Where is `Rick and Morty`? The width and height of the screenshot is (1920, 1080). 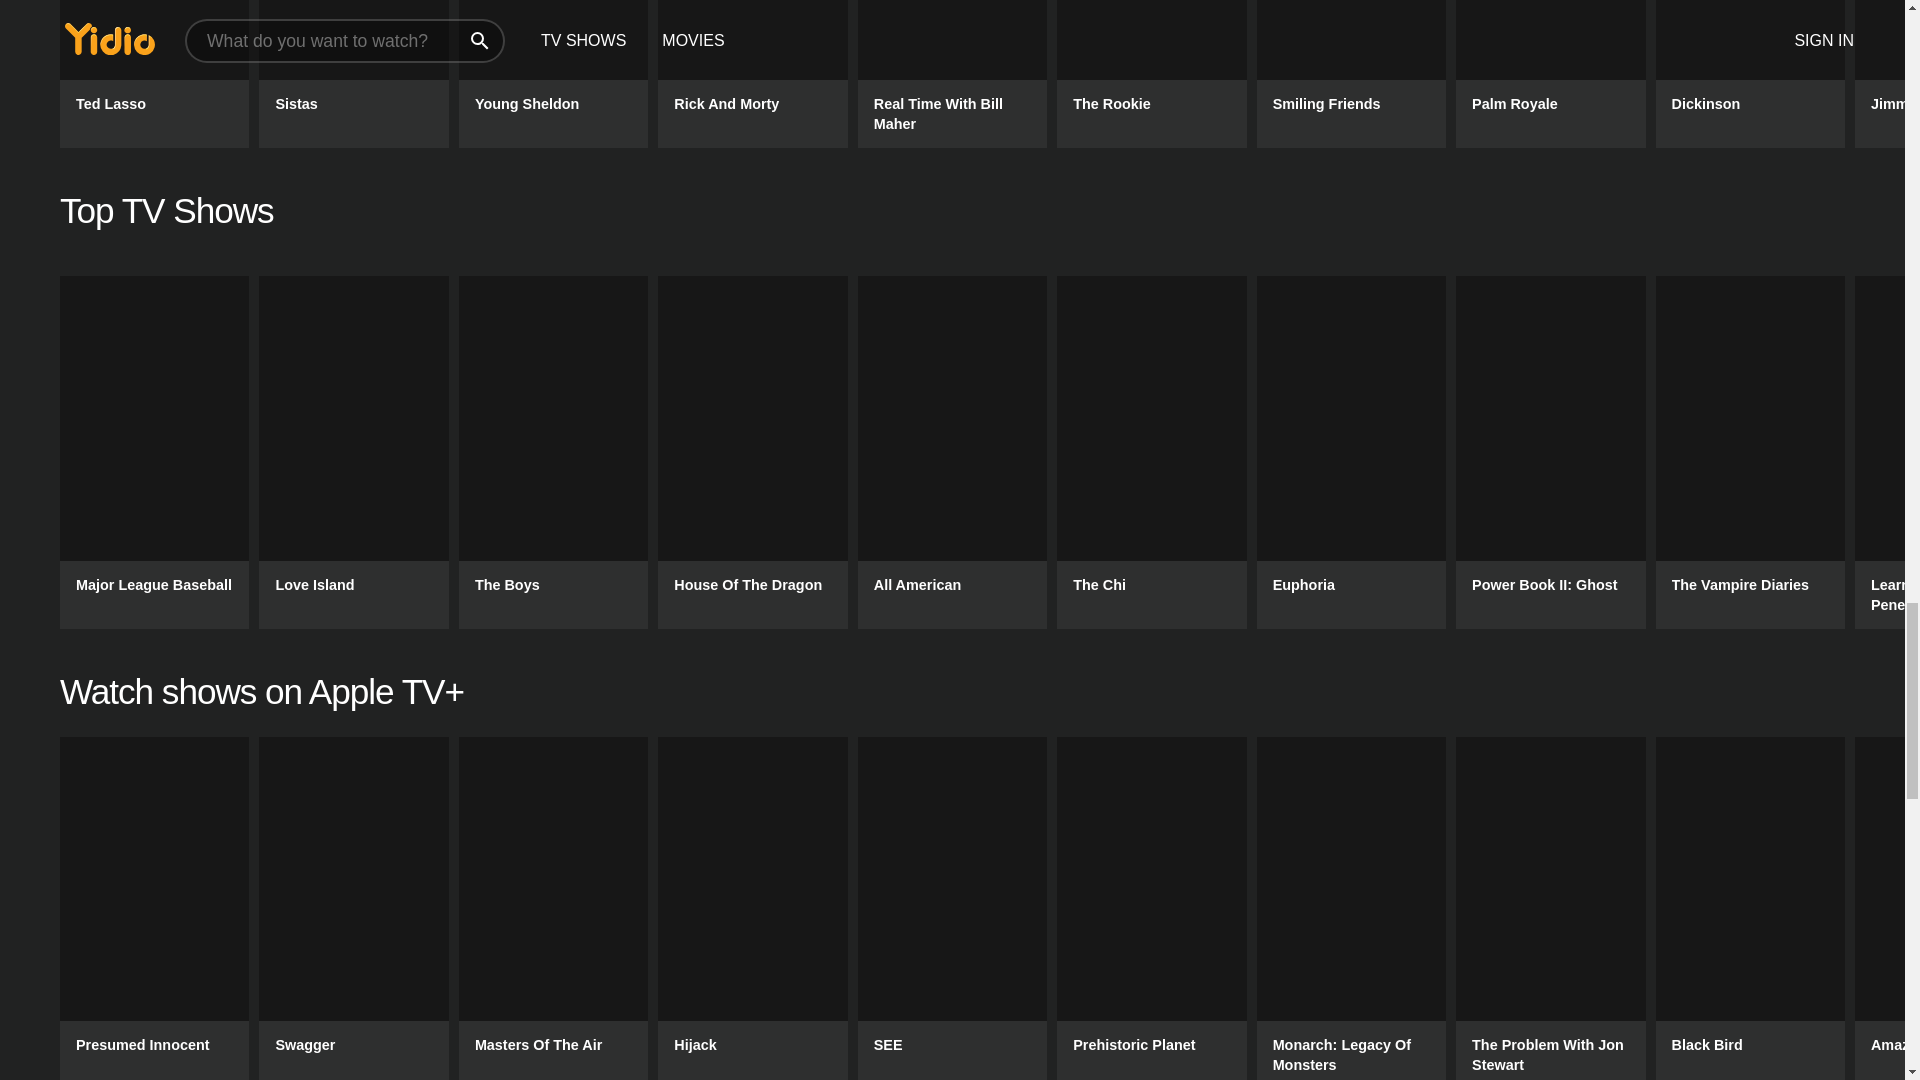 Rick and Morty is located at coordinates (752, 74).